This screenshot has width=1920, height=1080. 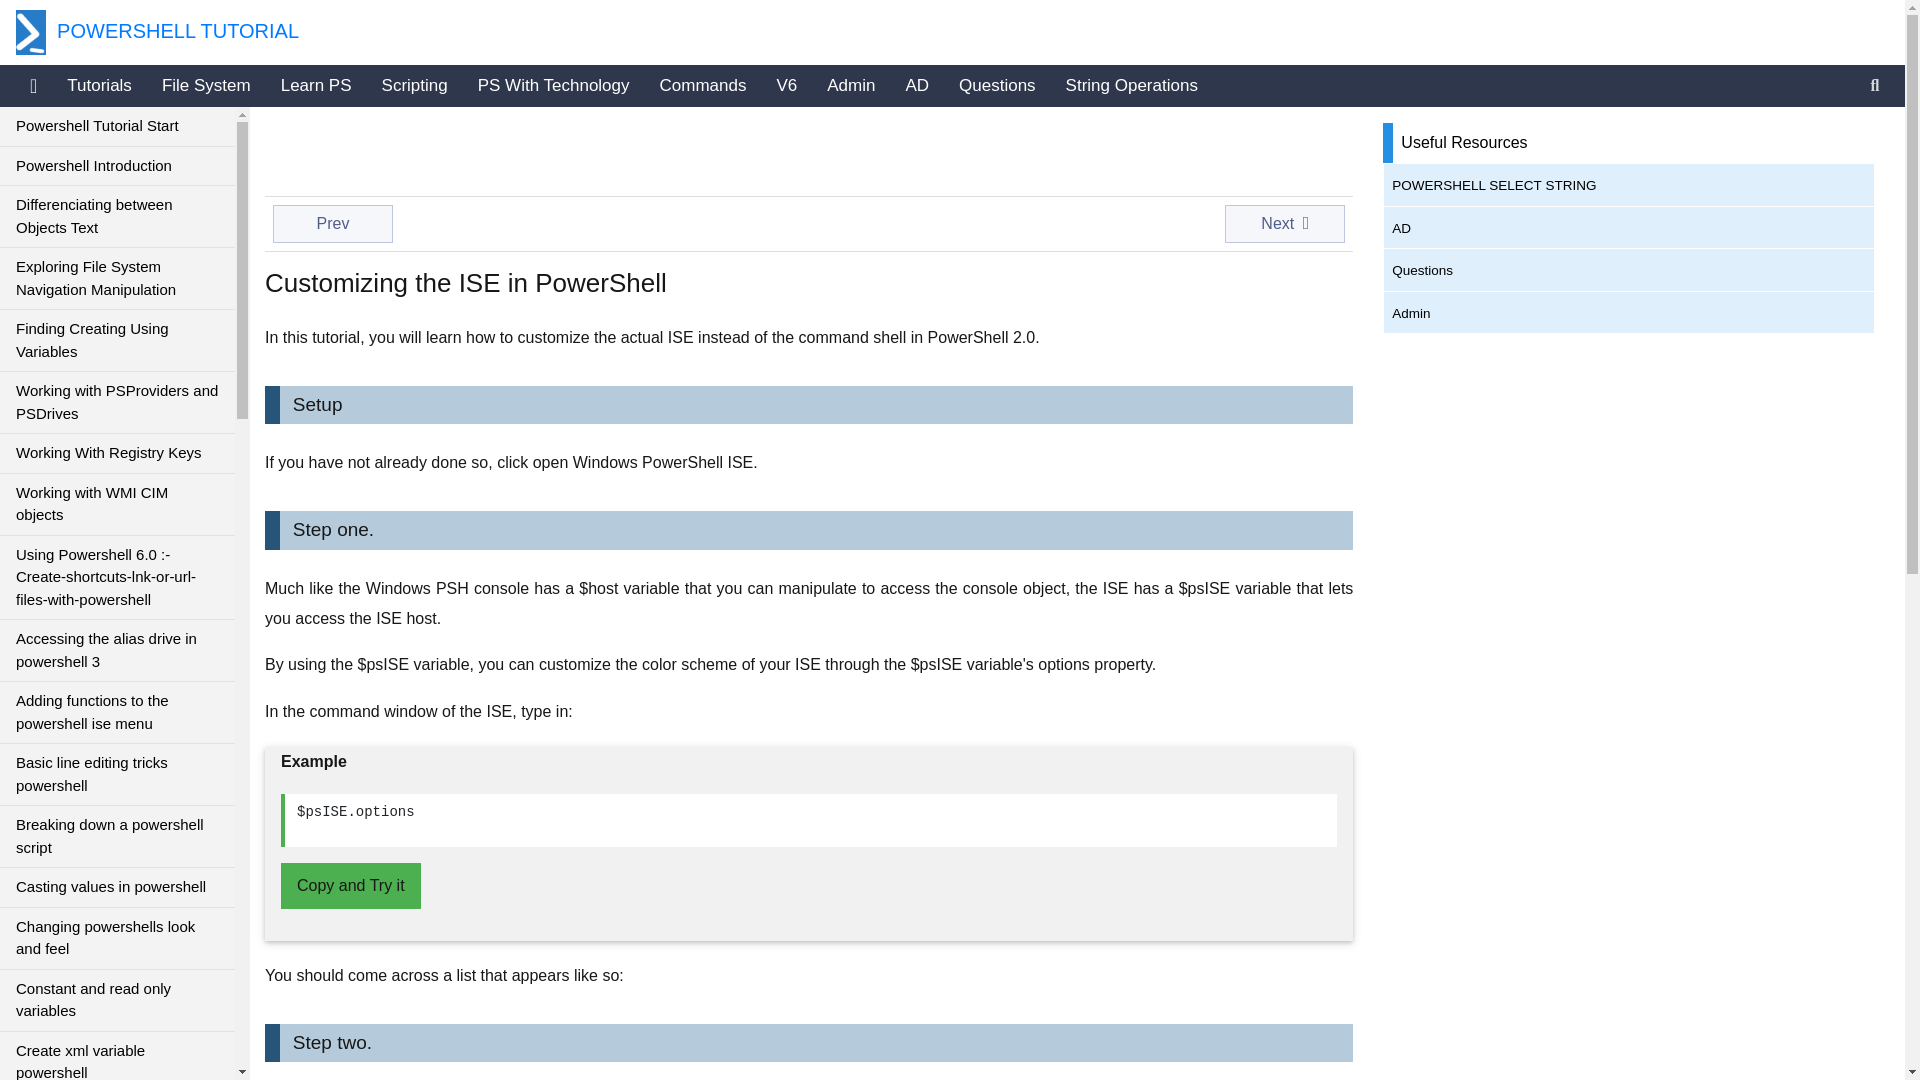 I want to click on PS With Technology, so click(x=554, y=85).